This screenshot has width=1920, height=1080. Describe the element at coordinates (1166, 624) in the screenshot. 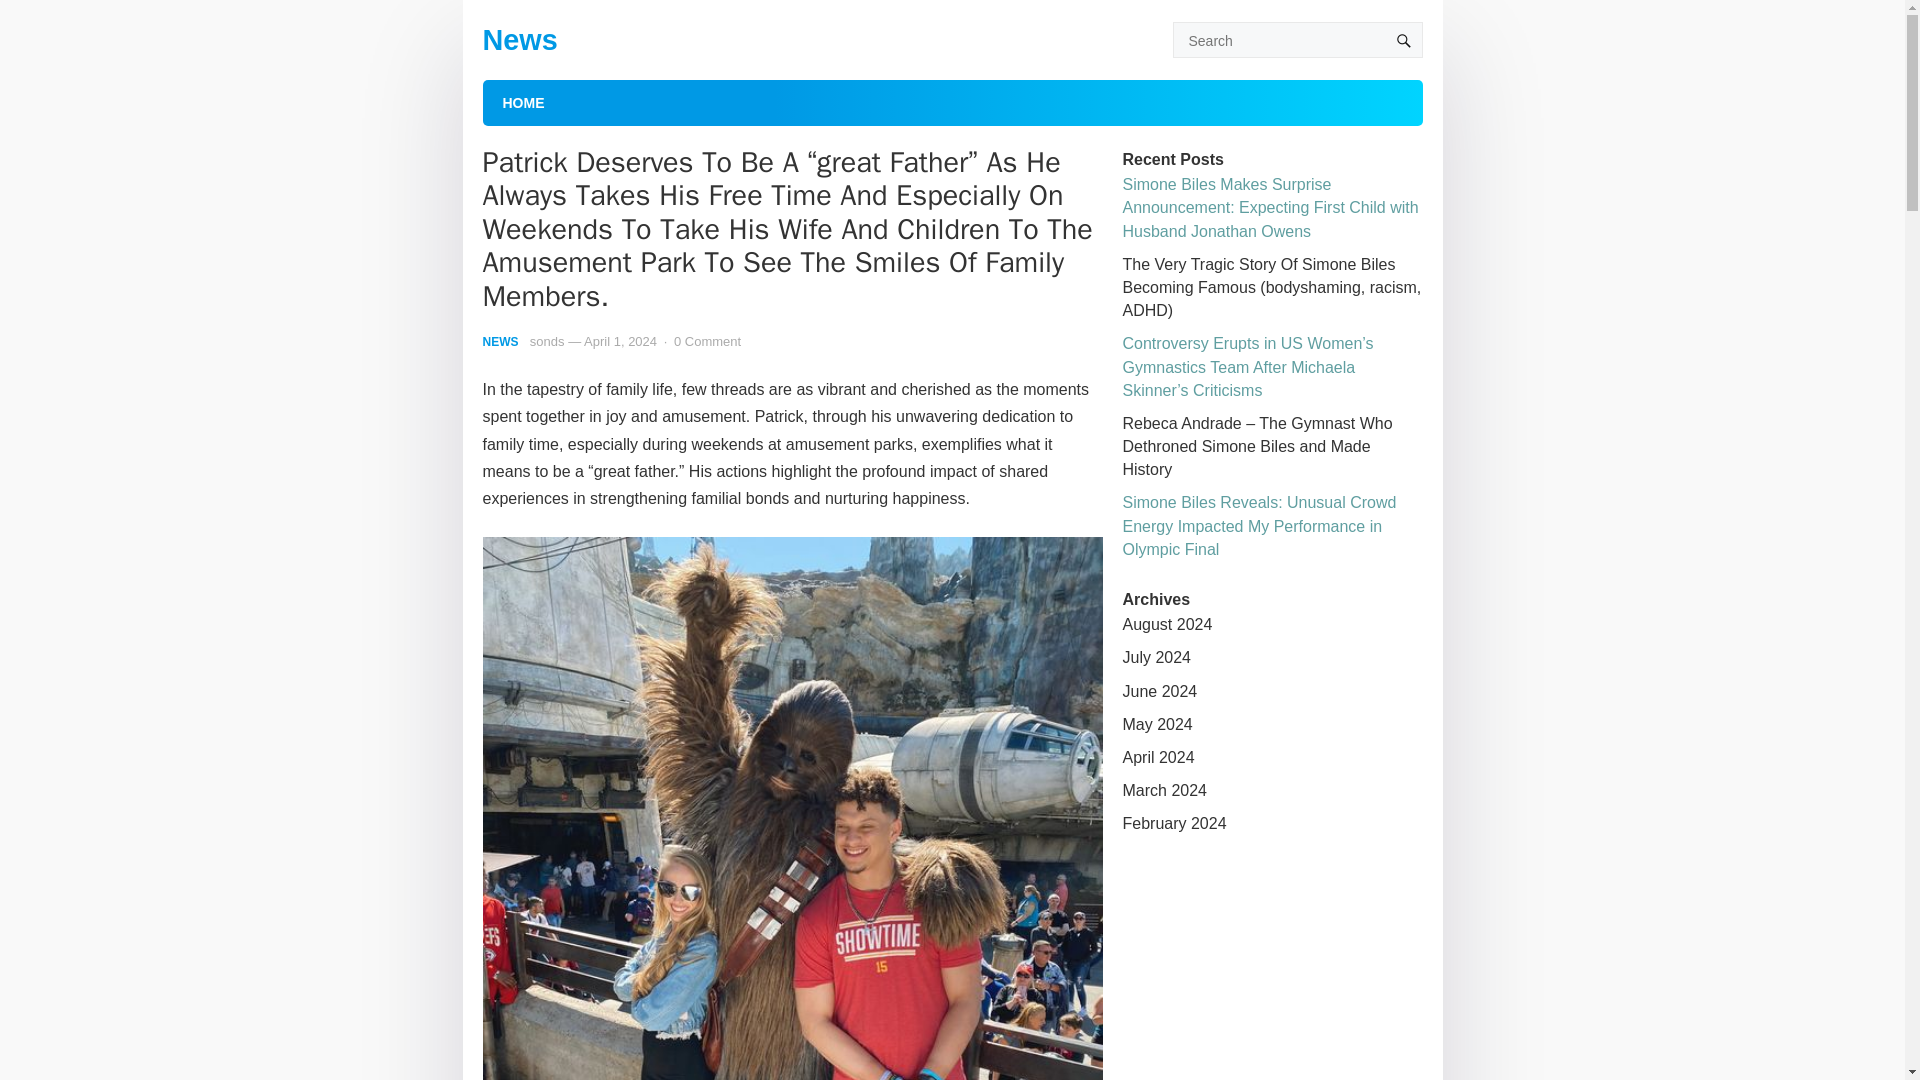

I see `August 2024` at that location.